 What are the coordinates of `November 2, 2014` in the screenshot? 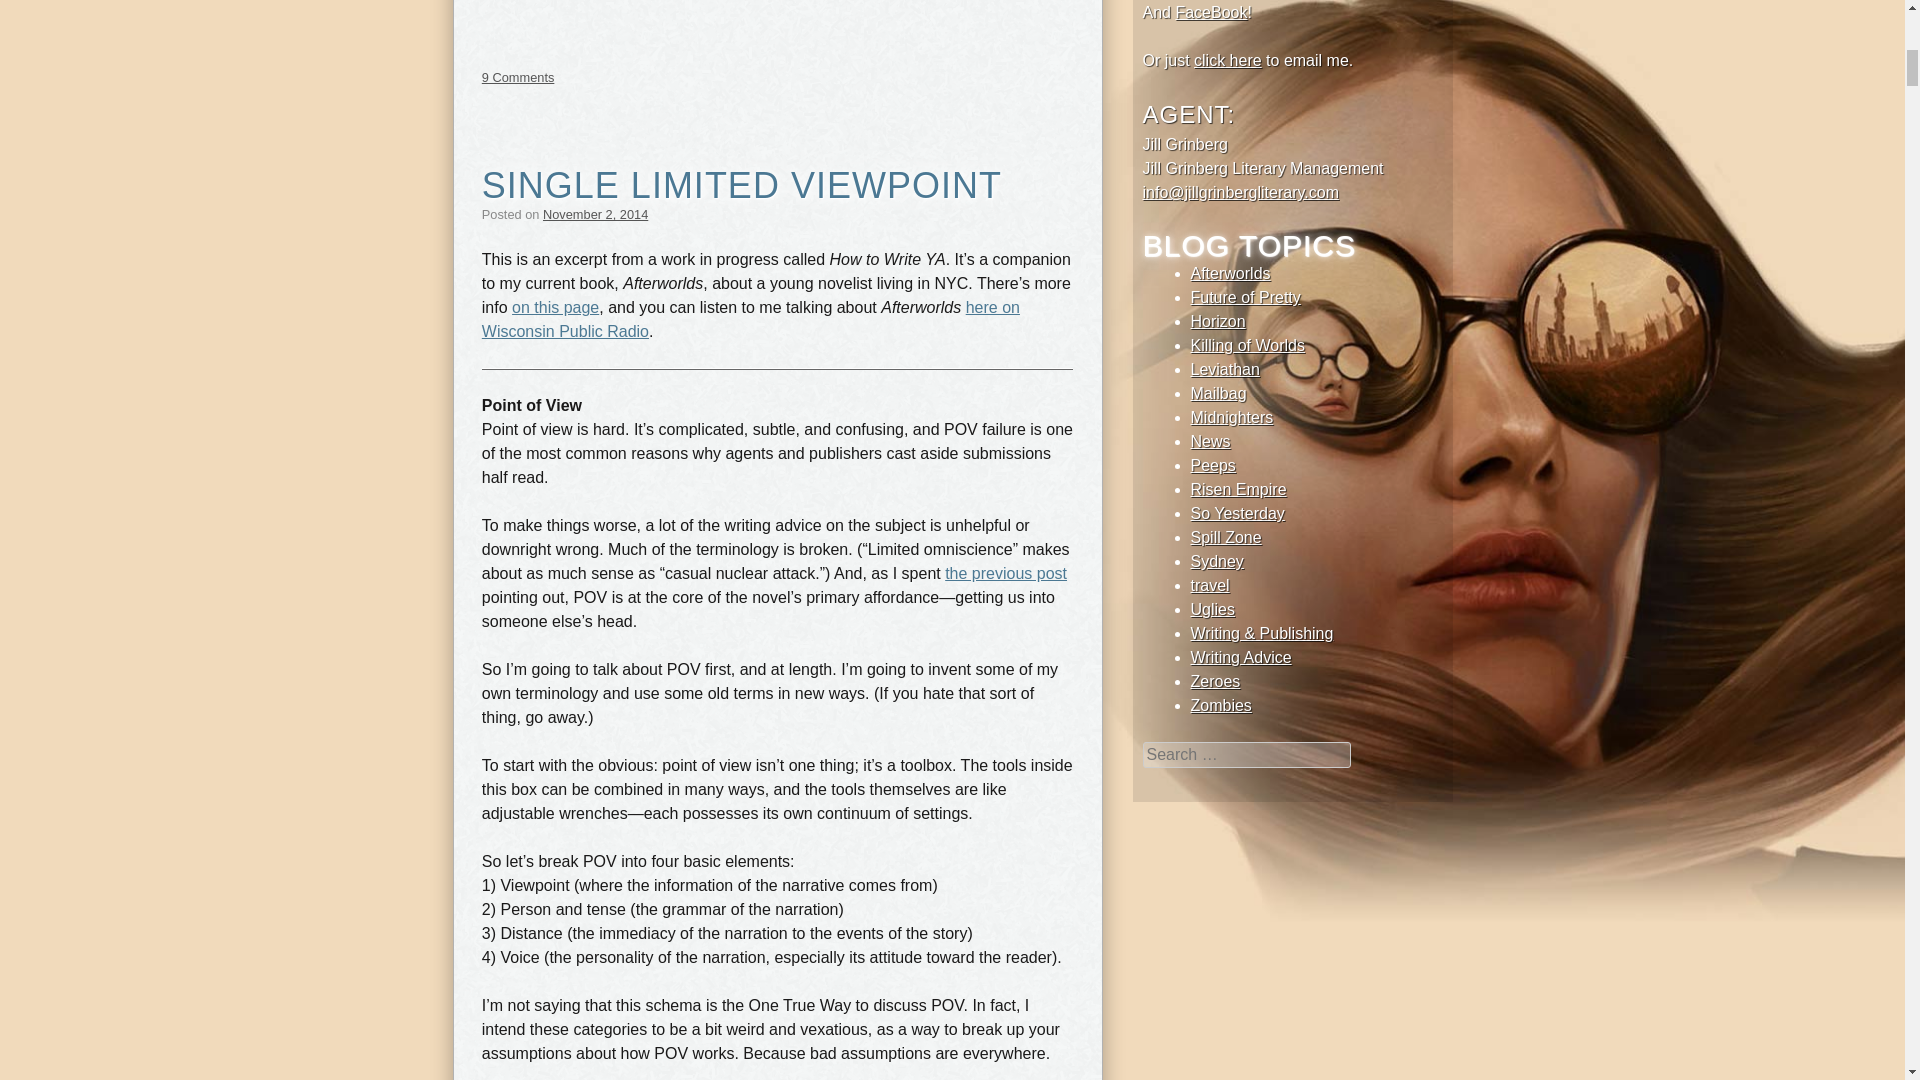 It's located at (596, 214).